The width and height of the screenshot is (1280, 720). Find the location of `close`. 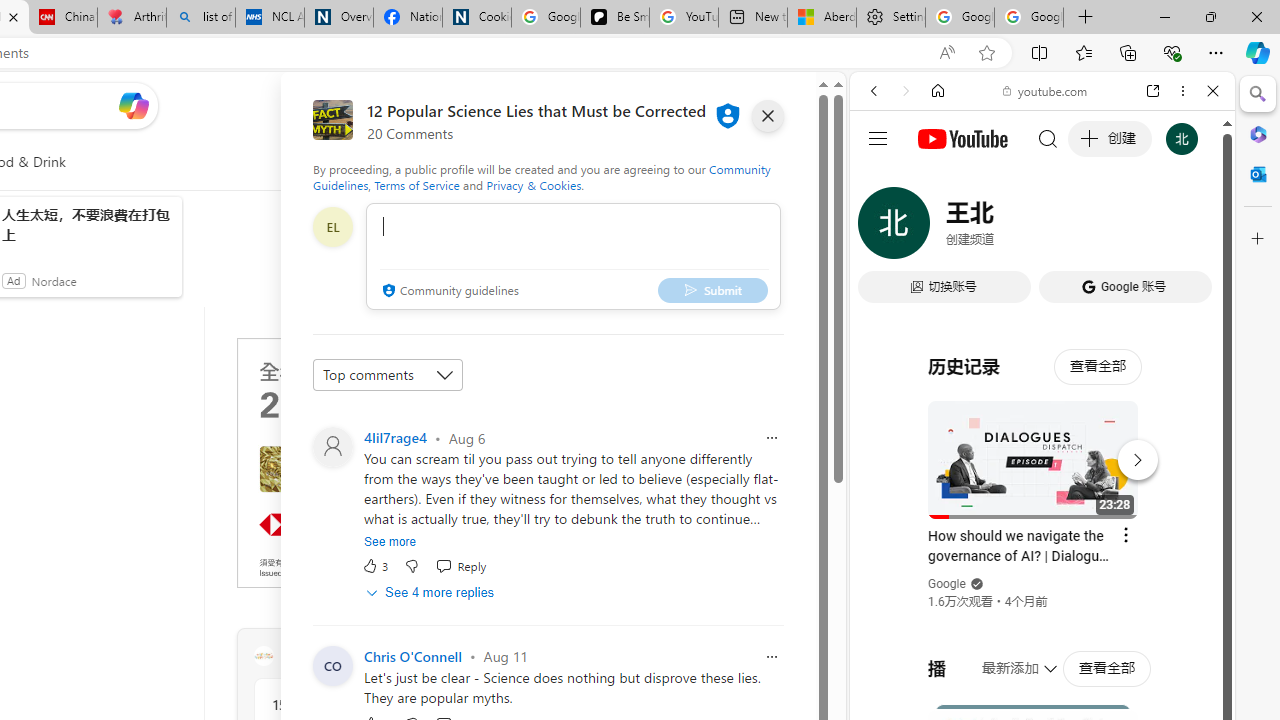

close is located at coordinates (768, 116).